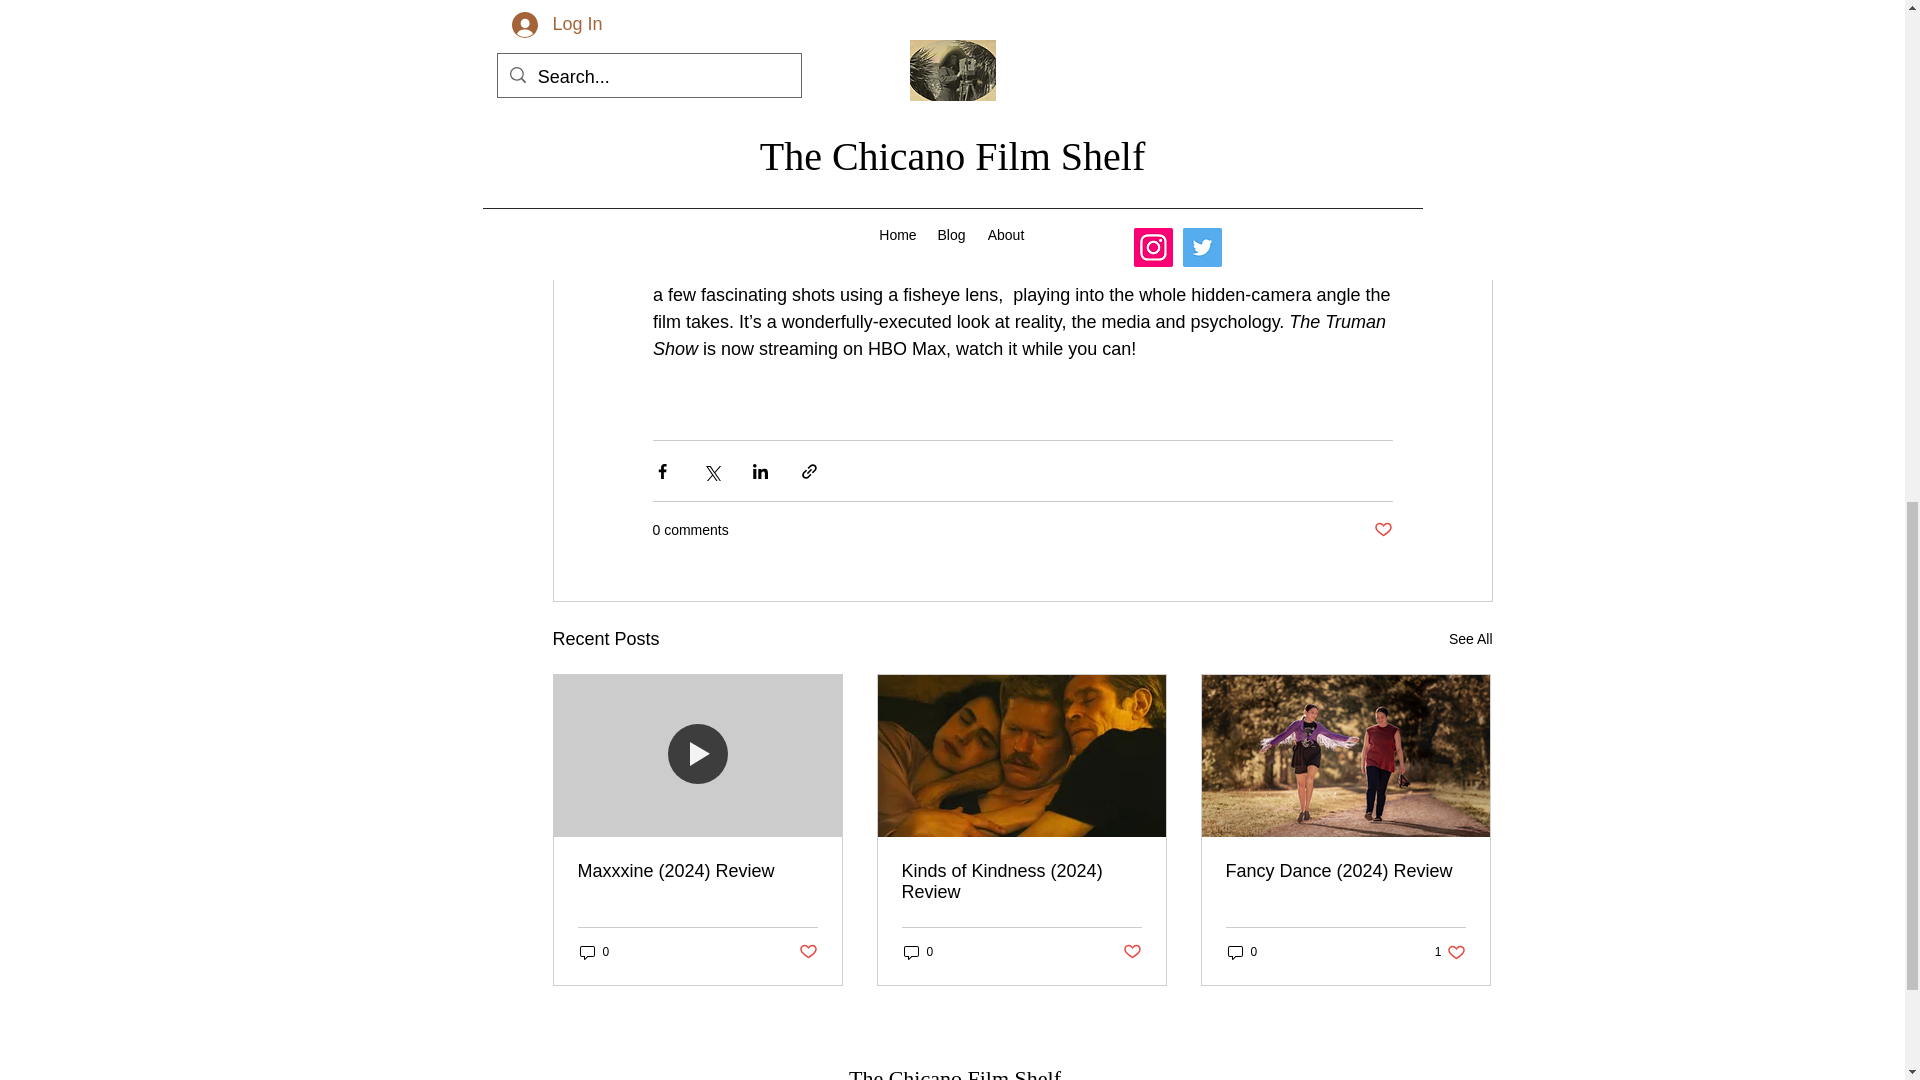 Image resolution: width=1920 pixels, height=1080 pixels. What do you see at coordinates (1450, 951) in the screenshot?
I see `0` at bounding box center [1450, 951].